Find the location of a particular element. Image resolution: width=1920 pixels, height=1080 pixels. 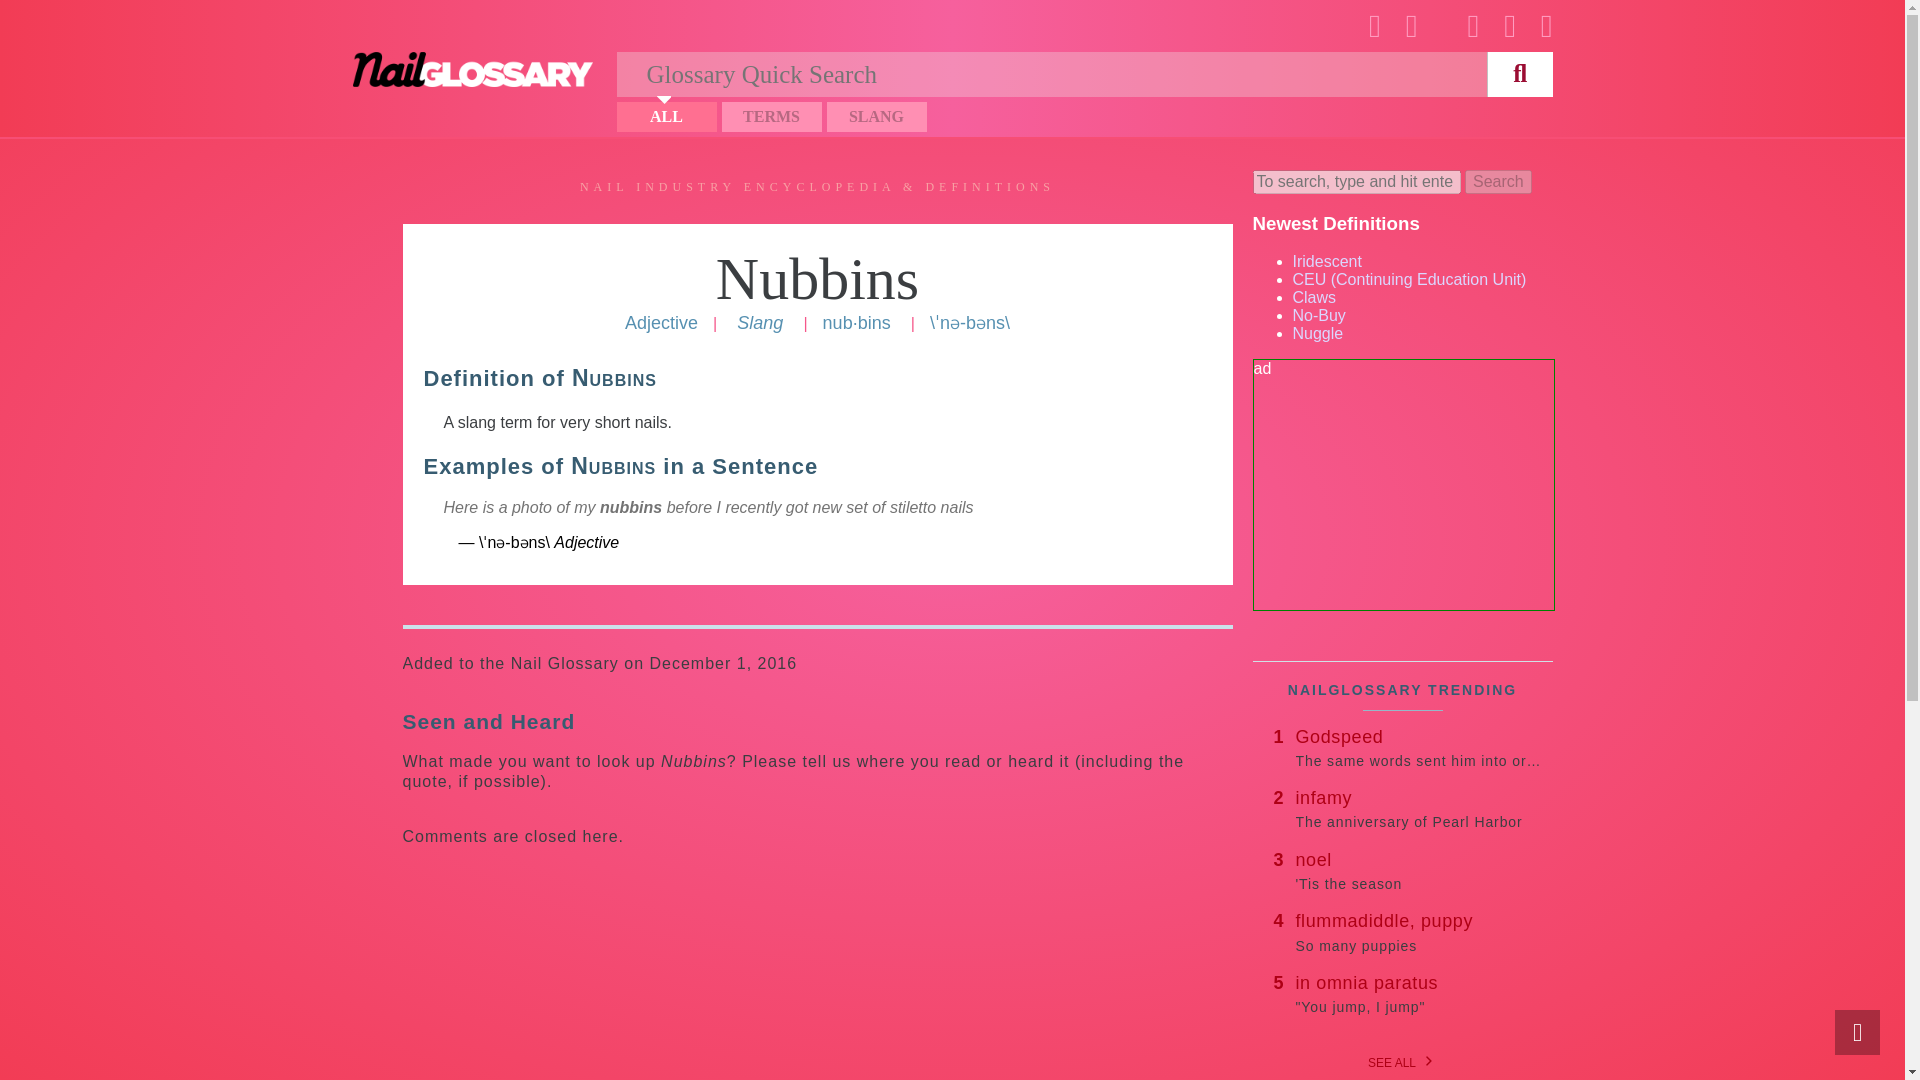

Iridescent is located at coordinates (818, 279).